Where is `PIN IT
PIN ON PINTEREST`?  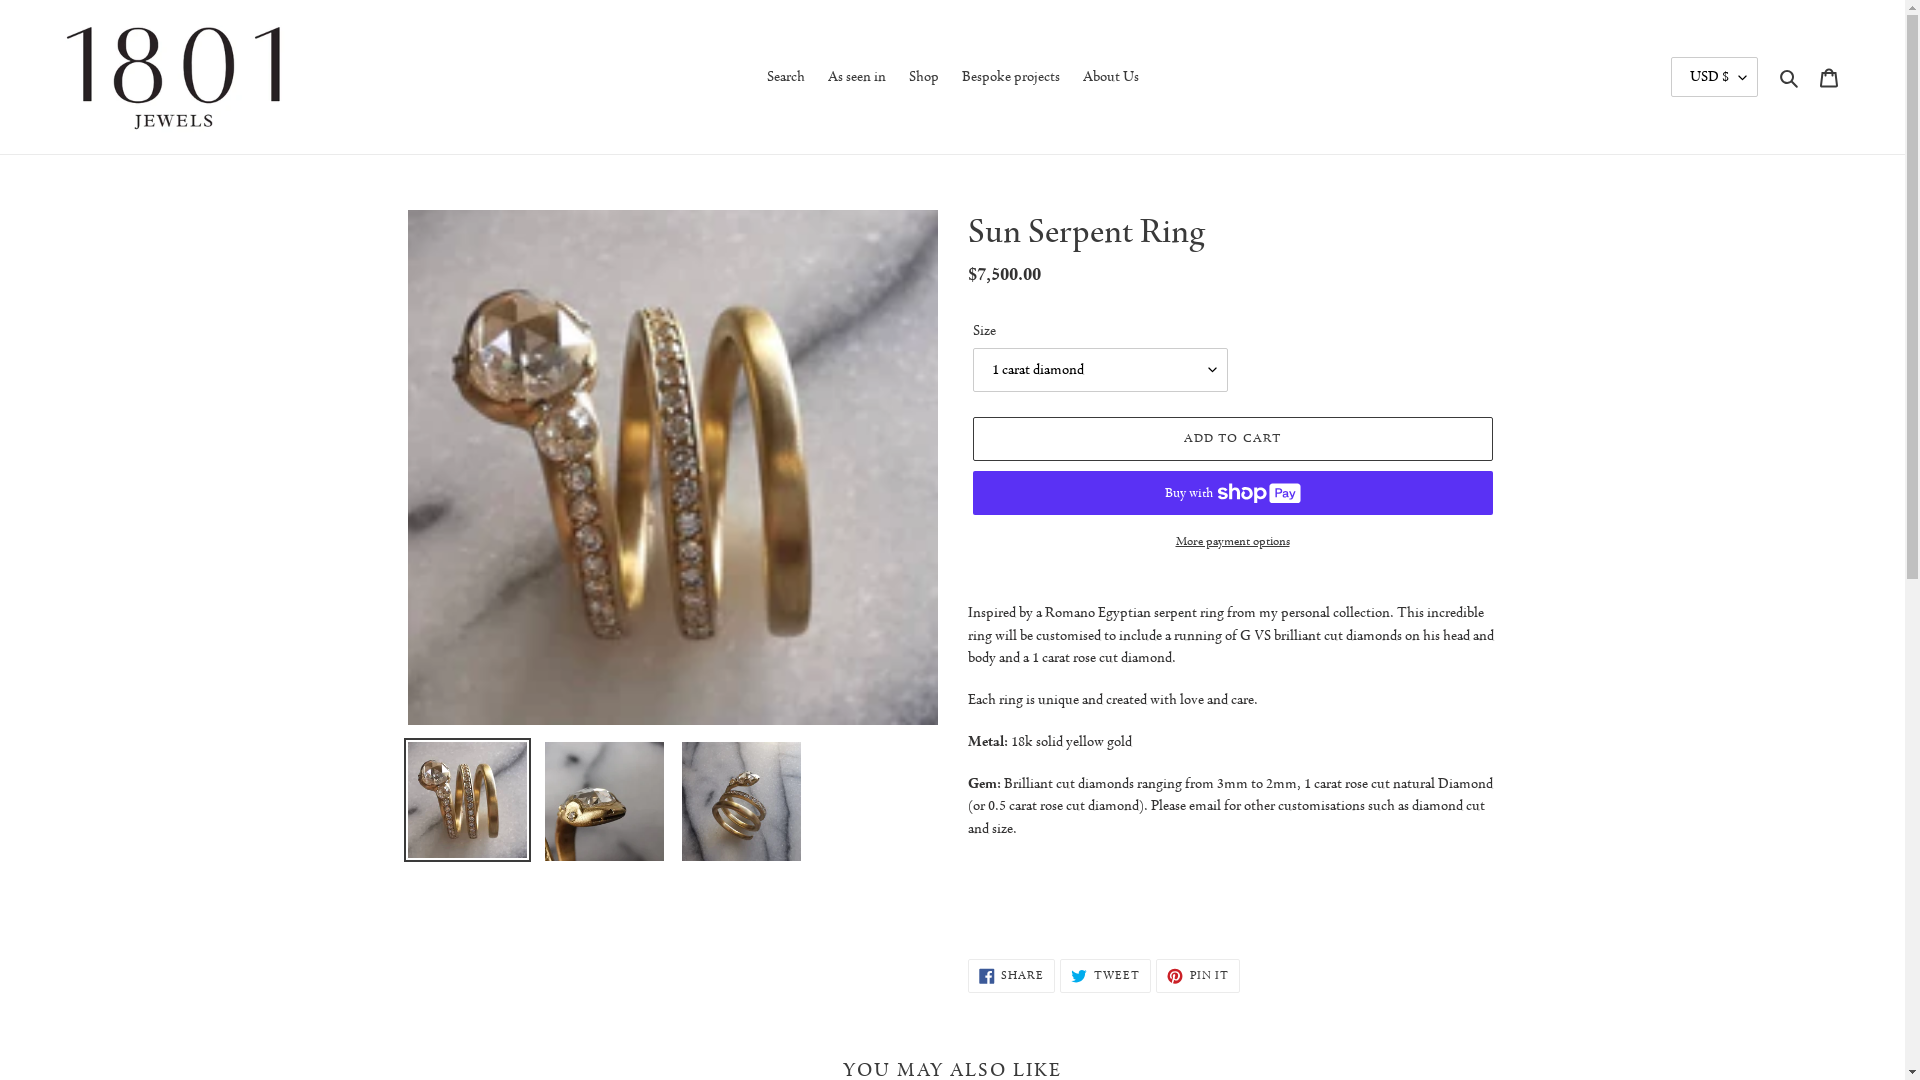
PIN IT
PIN ON PINTEREST is located at coordinates (1198, 976).